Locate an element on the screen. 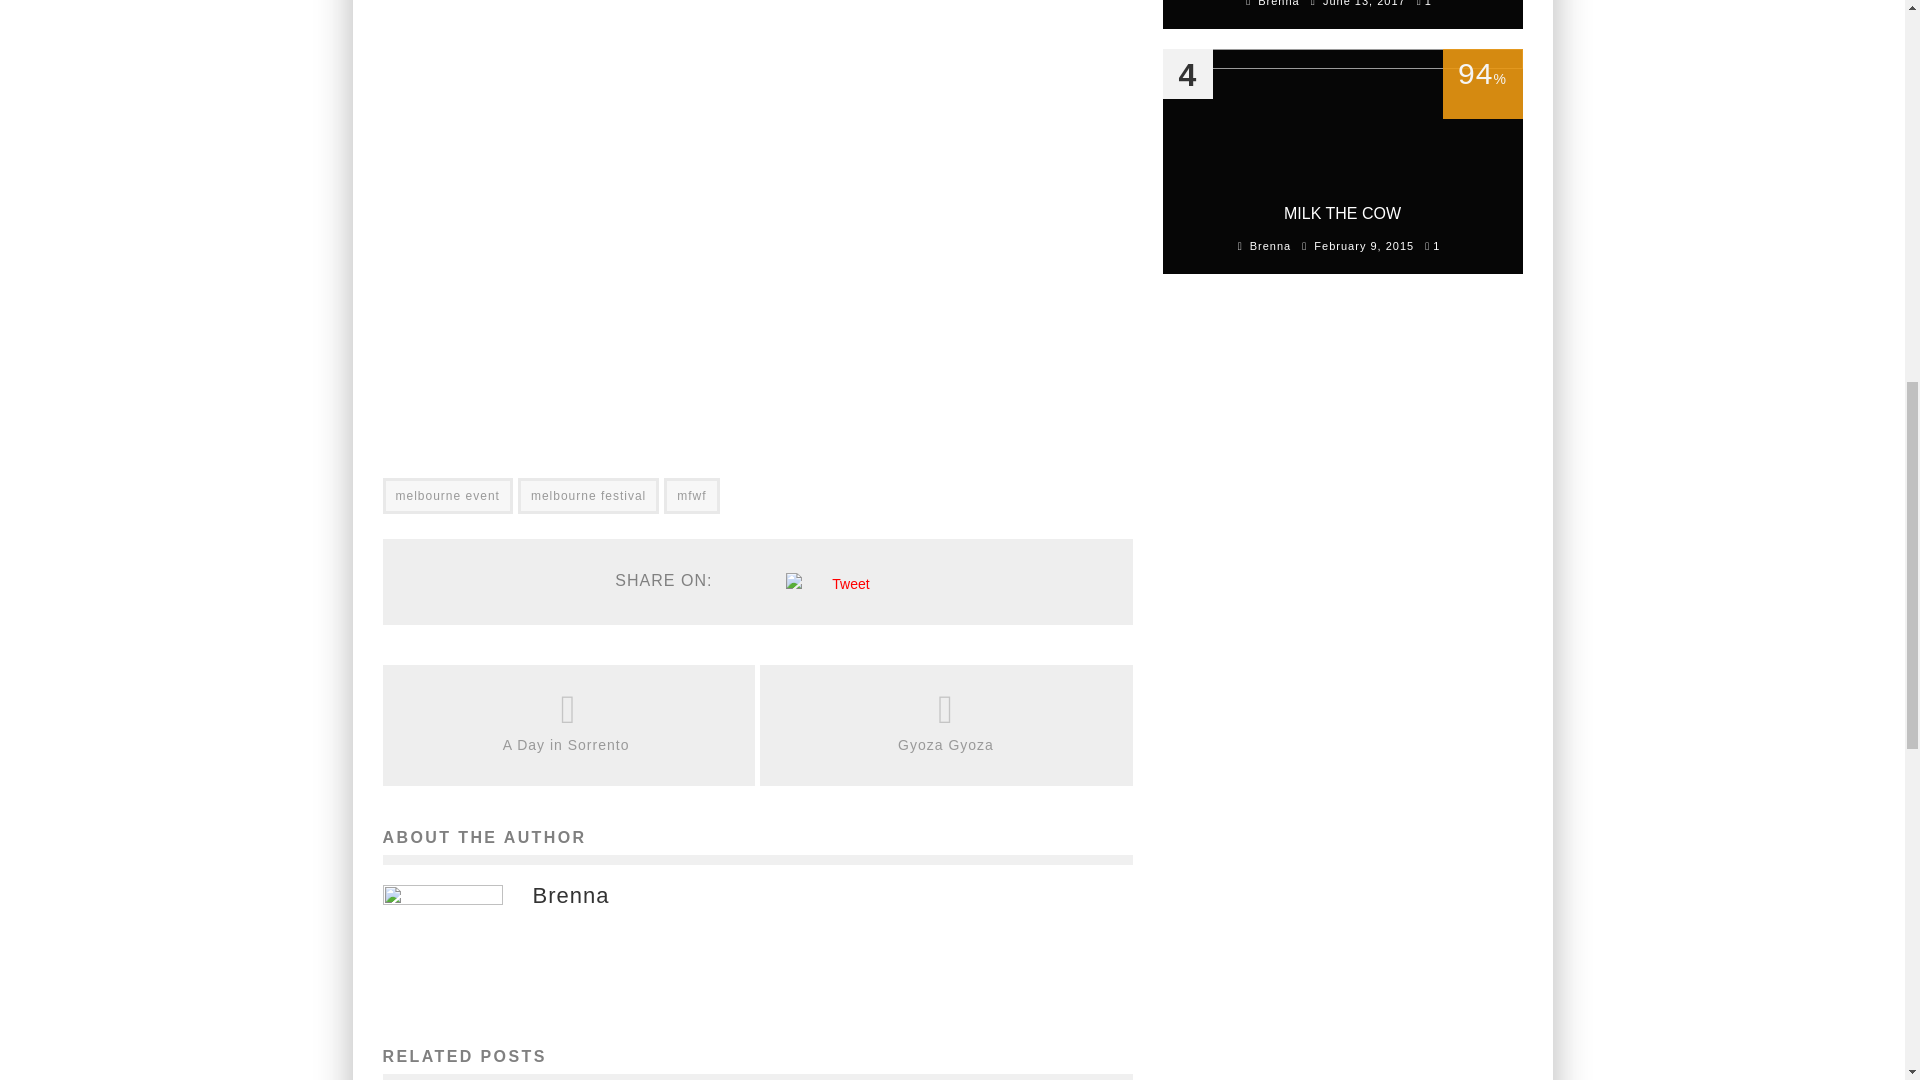 The height and width of the screenshot is (1080, 1920). Gyoza Gyoza is located at coordinates (946, 746).